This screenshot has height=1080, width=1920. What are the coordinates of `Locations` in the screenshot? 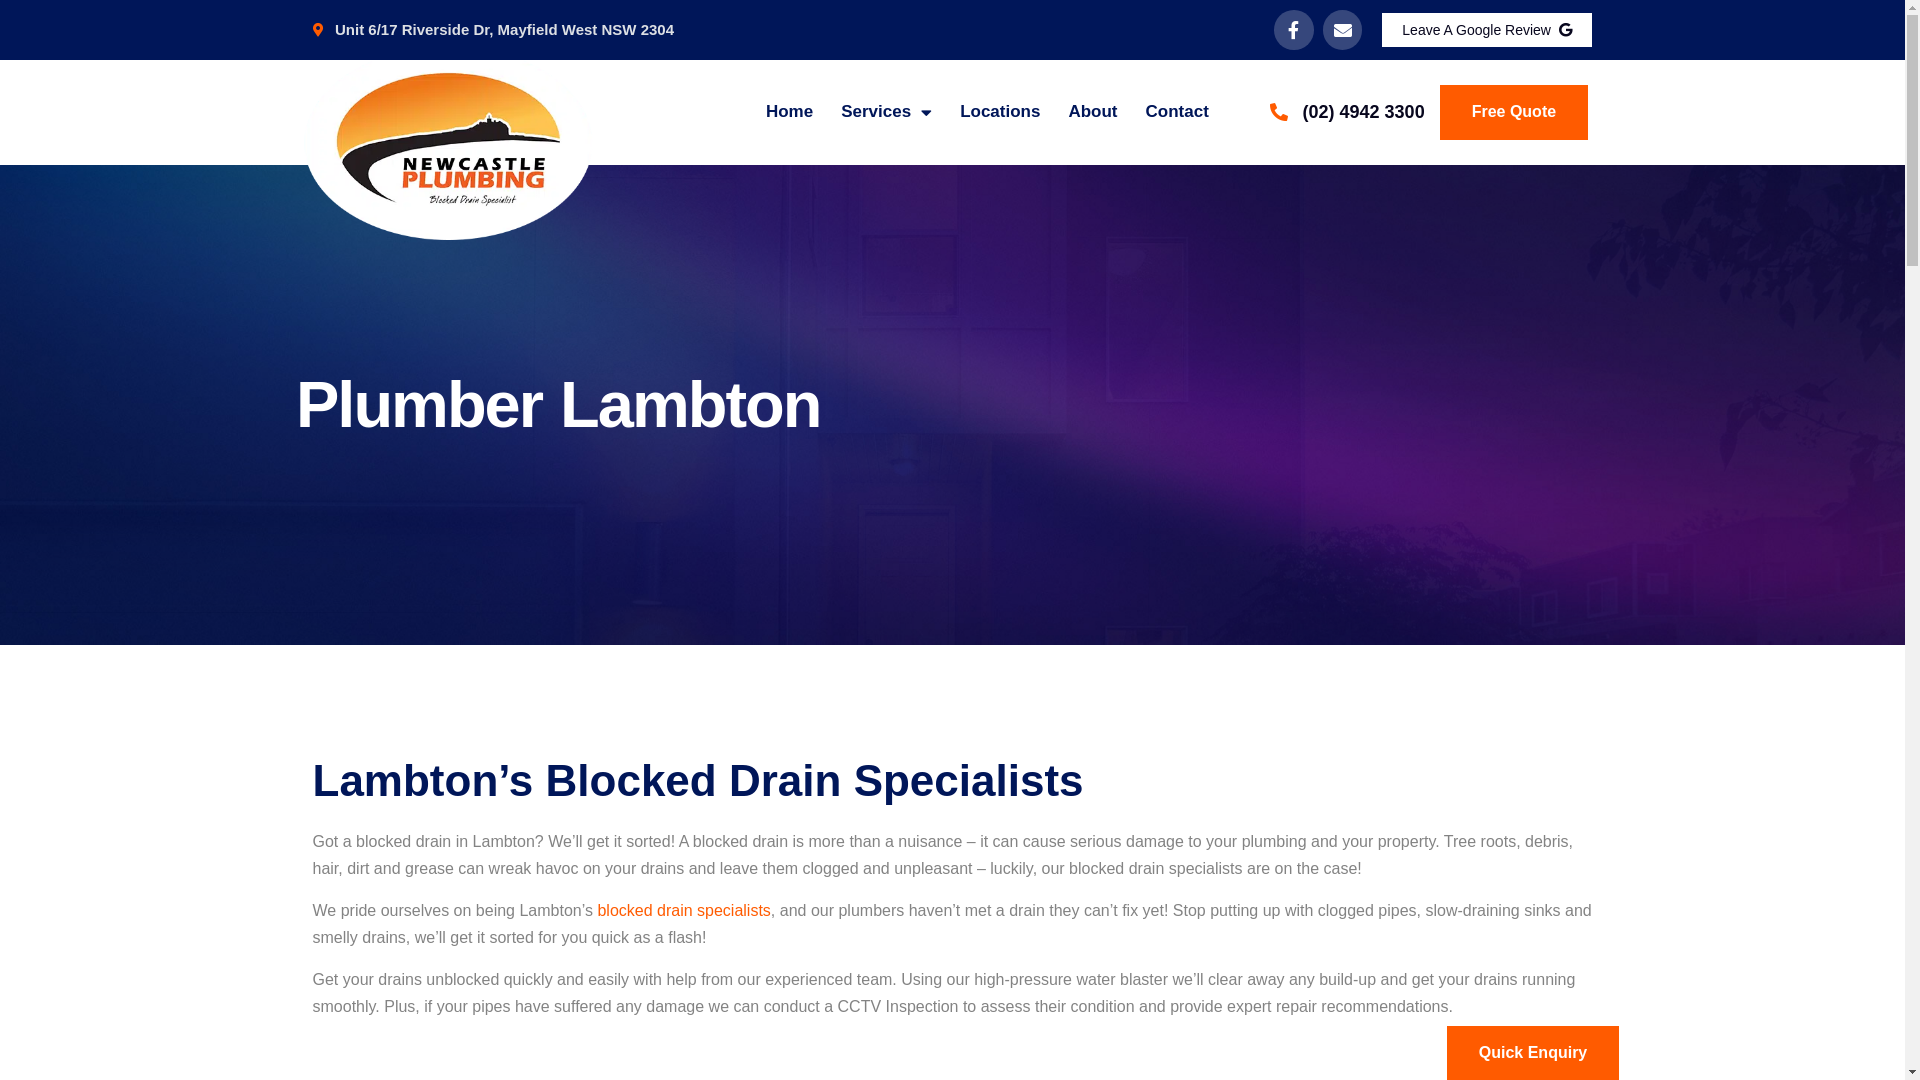 It's located at (1000, 112).